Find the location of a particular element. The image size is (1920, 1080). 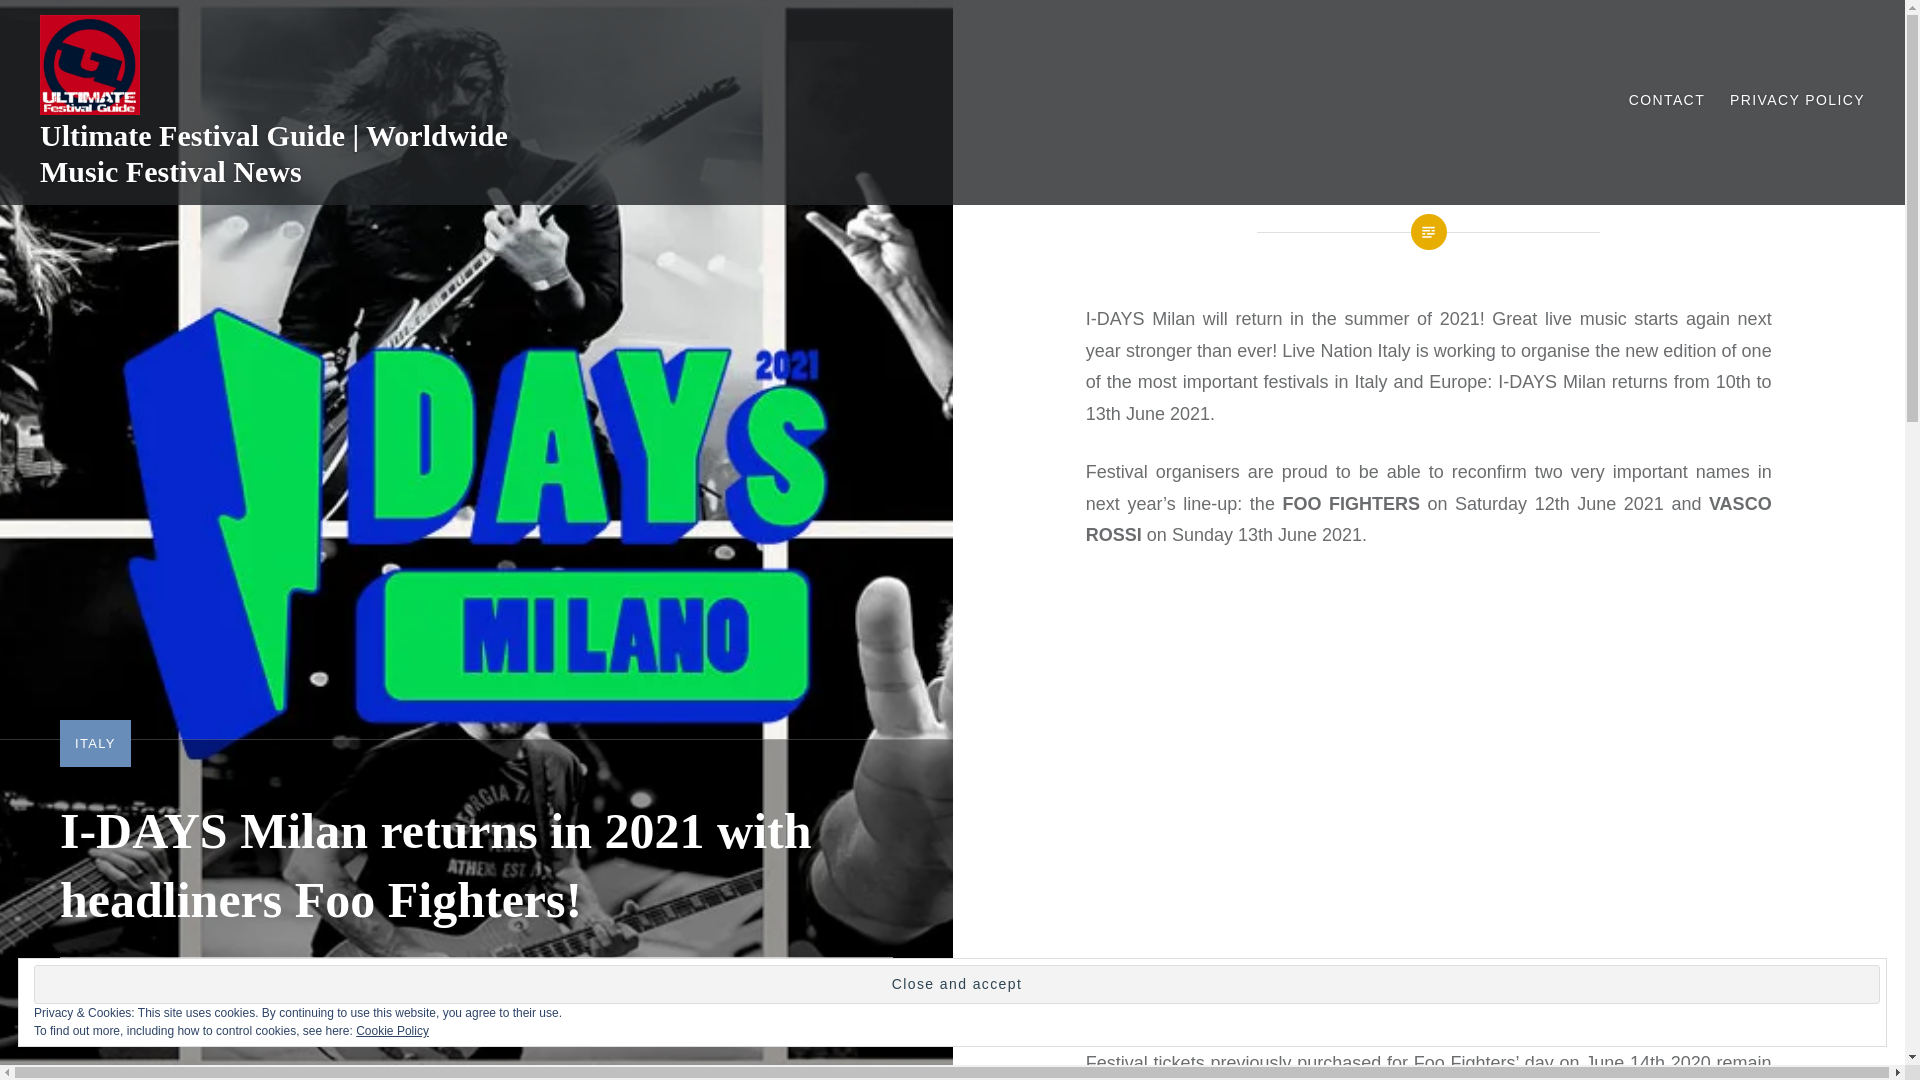

ITALY is located at coordinates (94, 742).